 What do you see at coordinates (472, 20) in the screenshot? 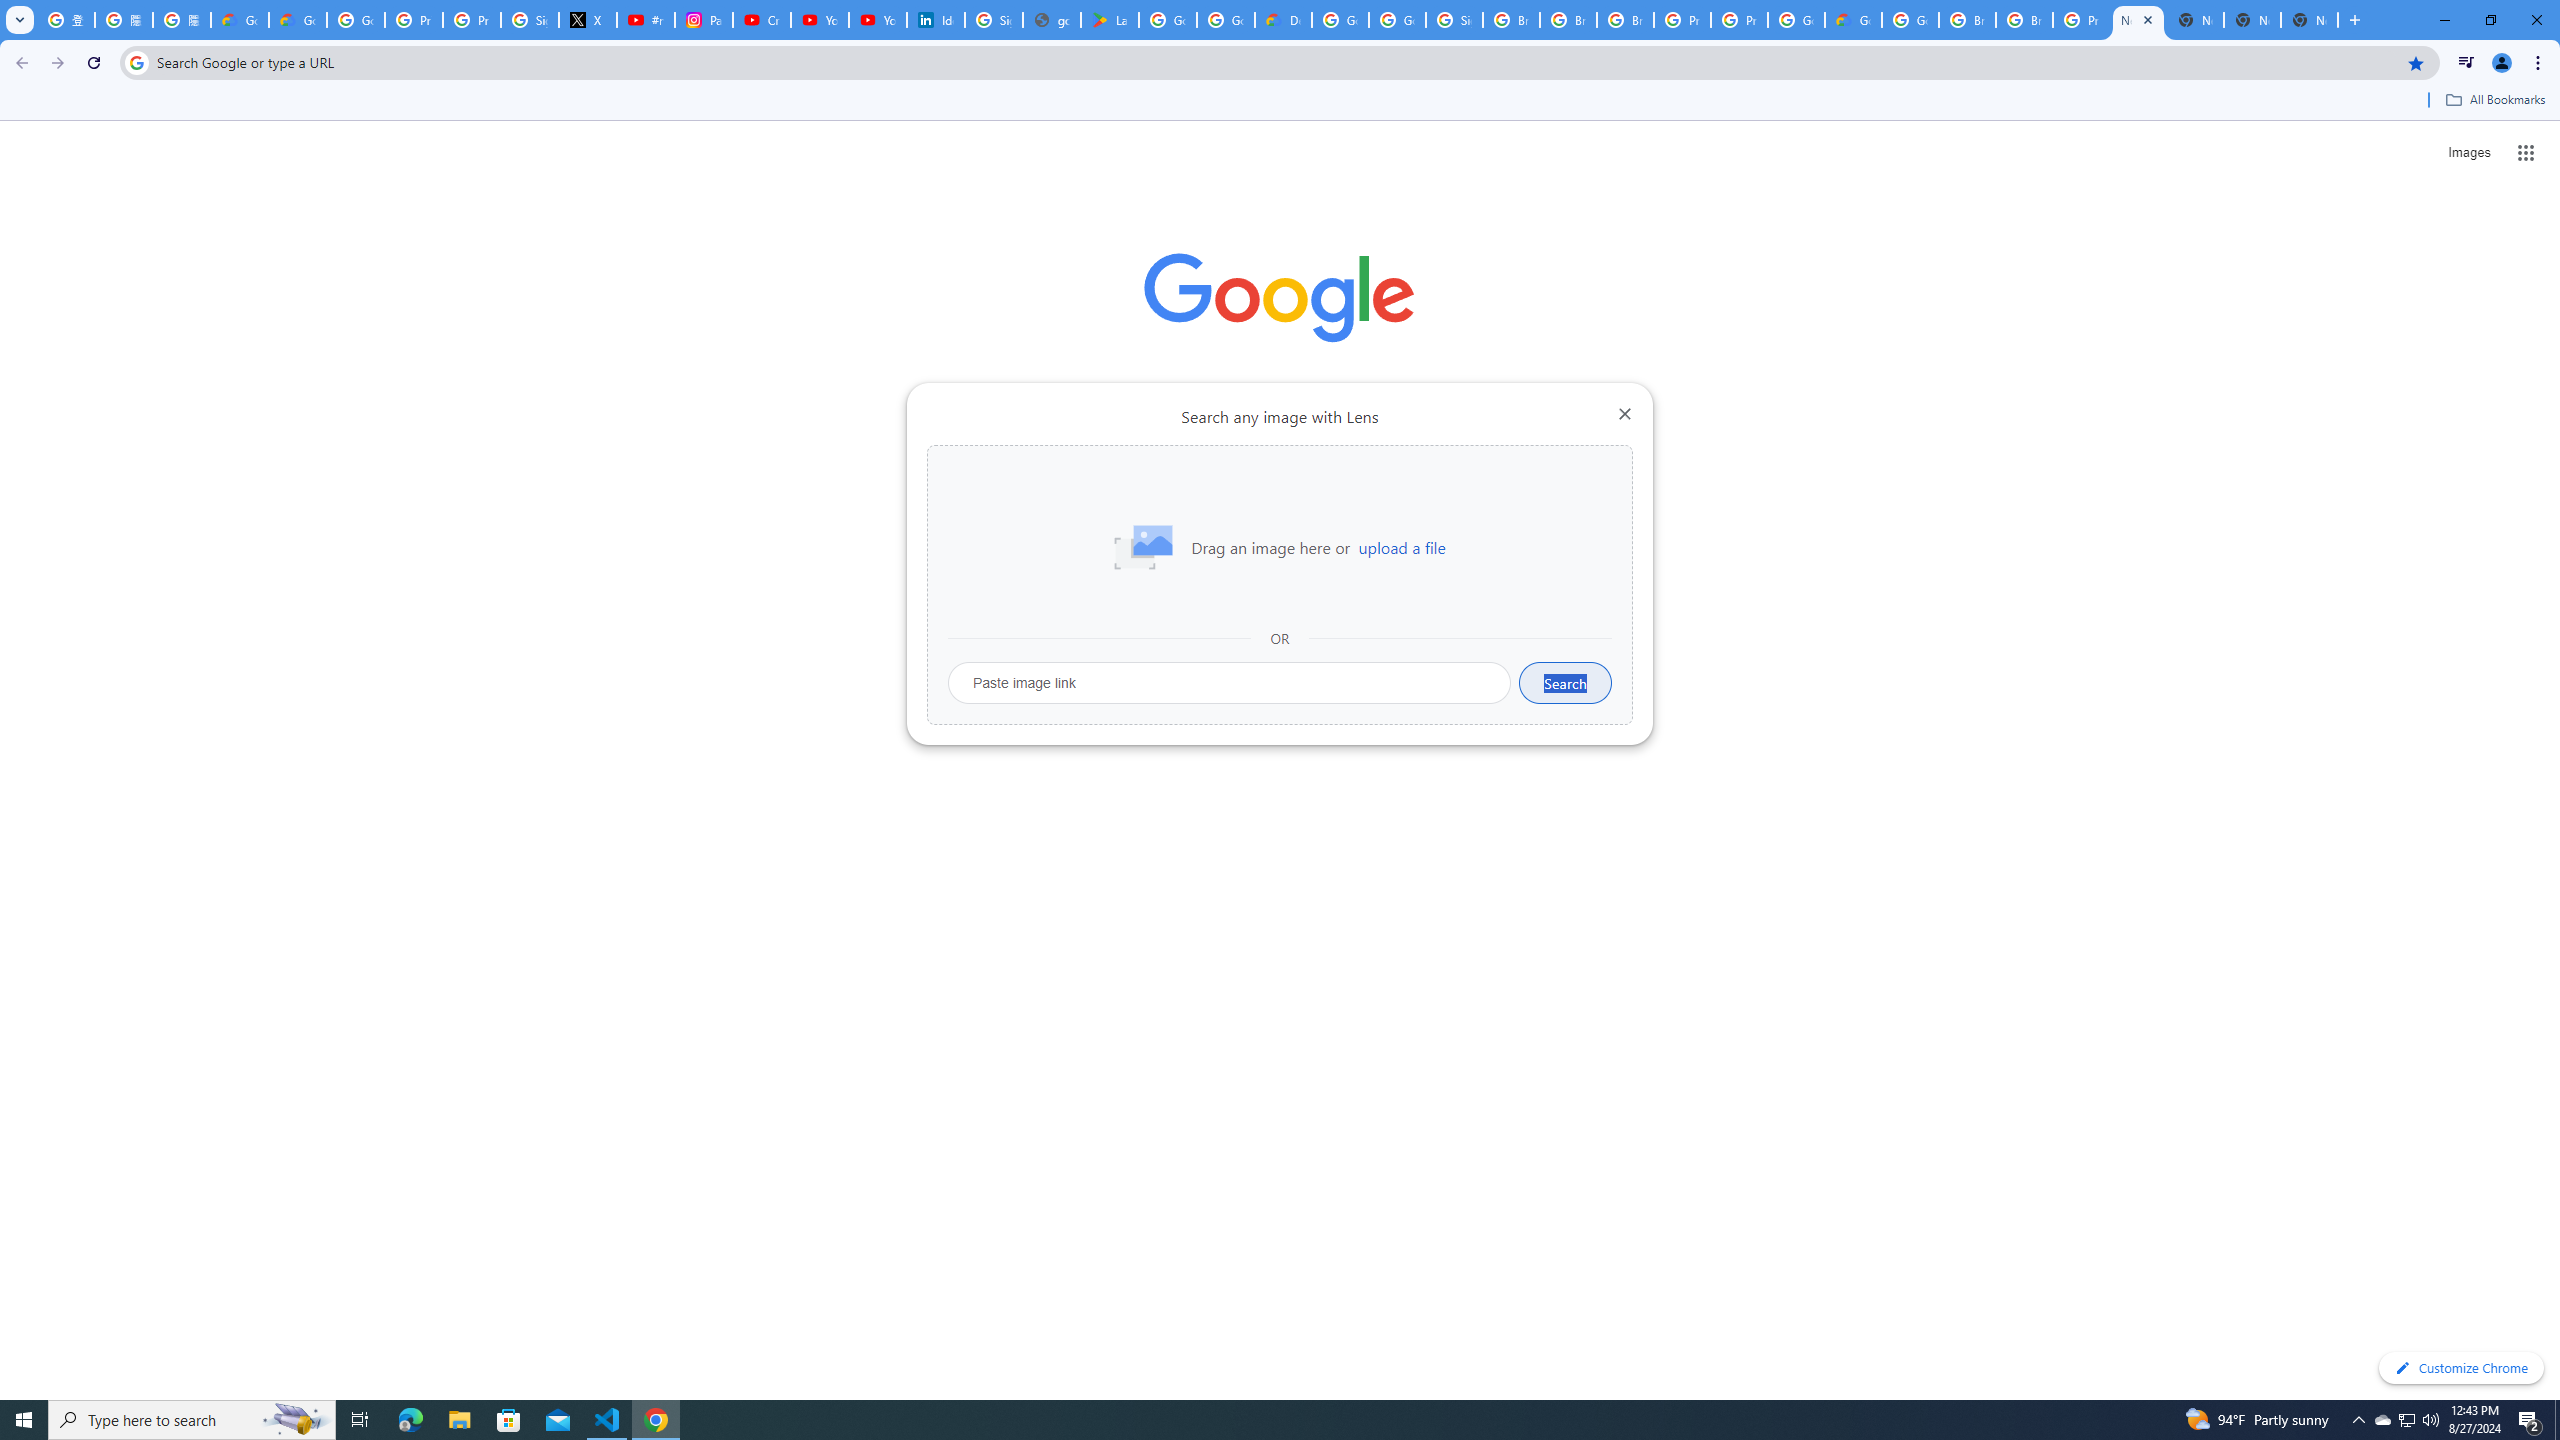
I see `Privacy Help Center - Policies Help` at bounding box center [472, 20].